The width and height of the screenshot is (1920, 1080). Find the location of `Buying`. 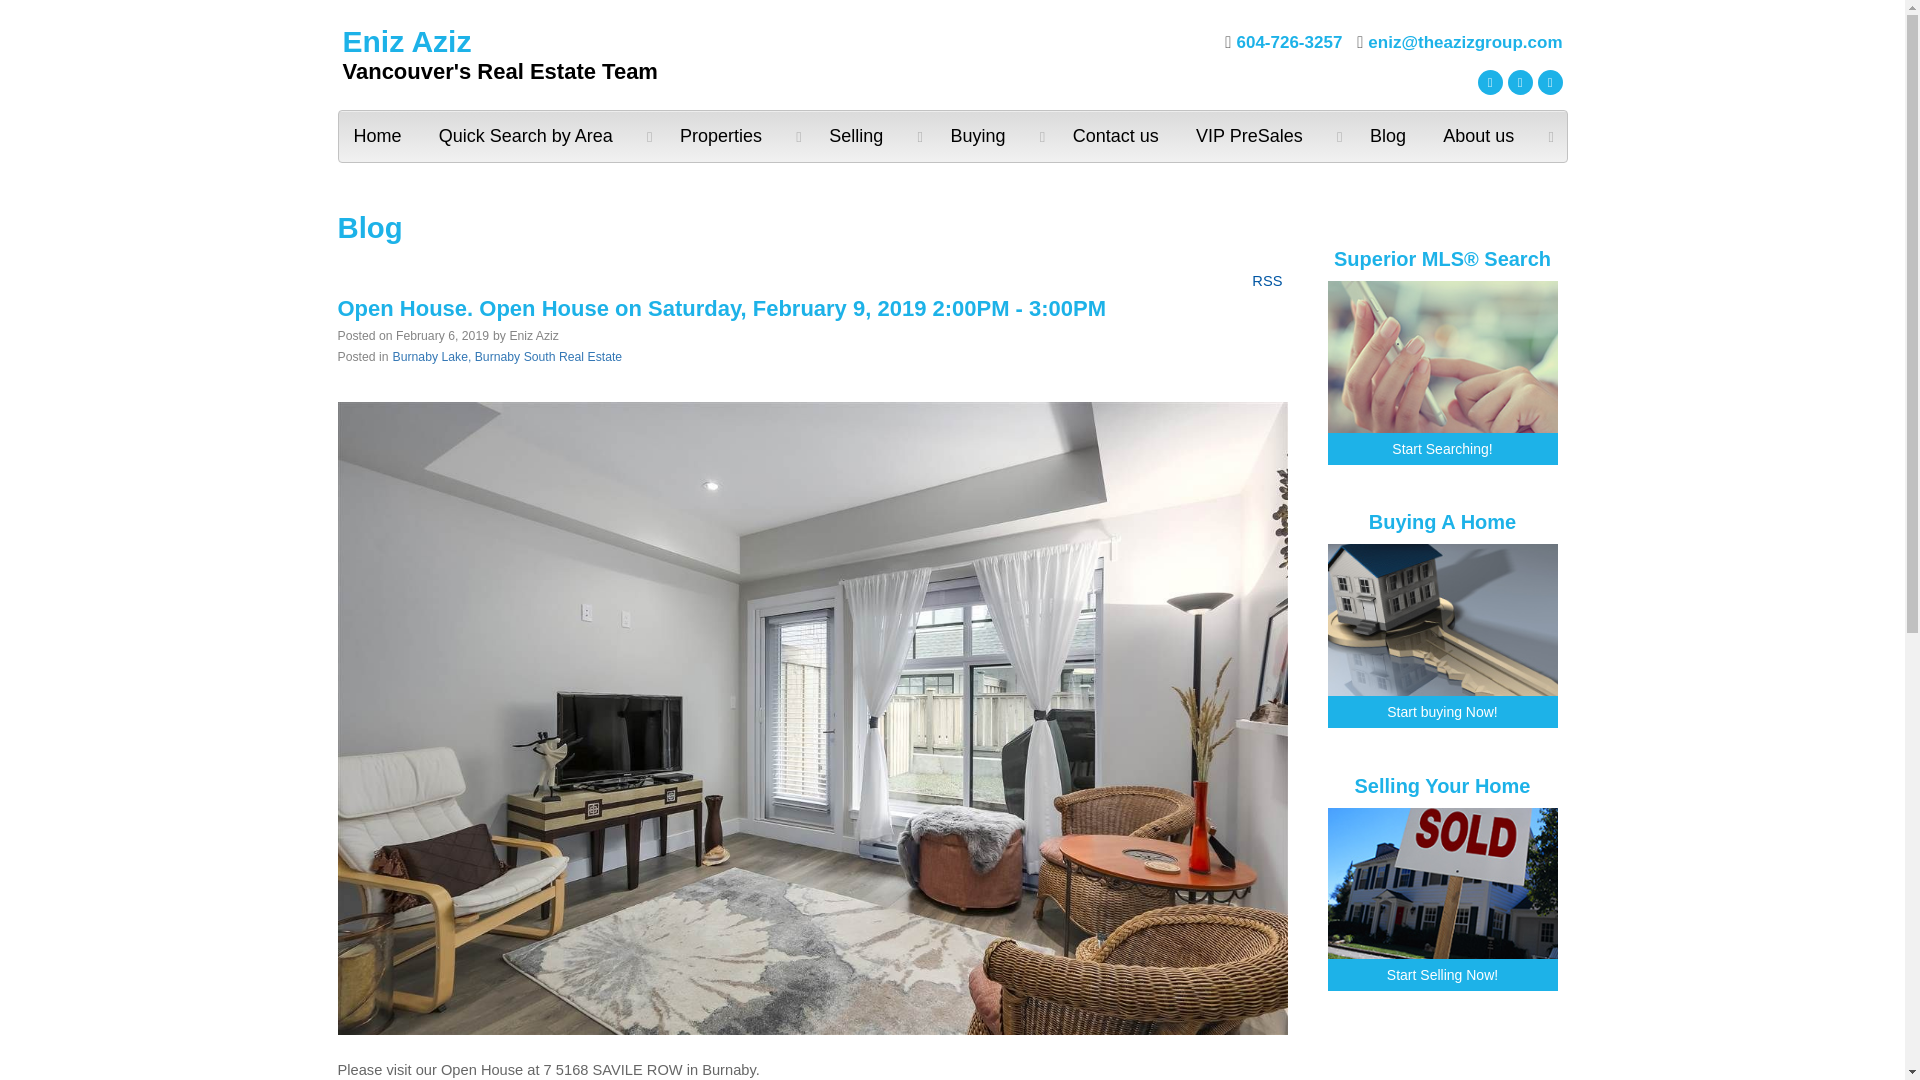

Buying is located at coordinates (996, 136).